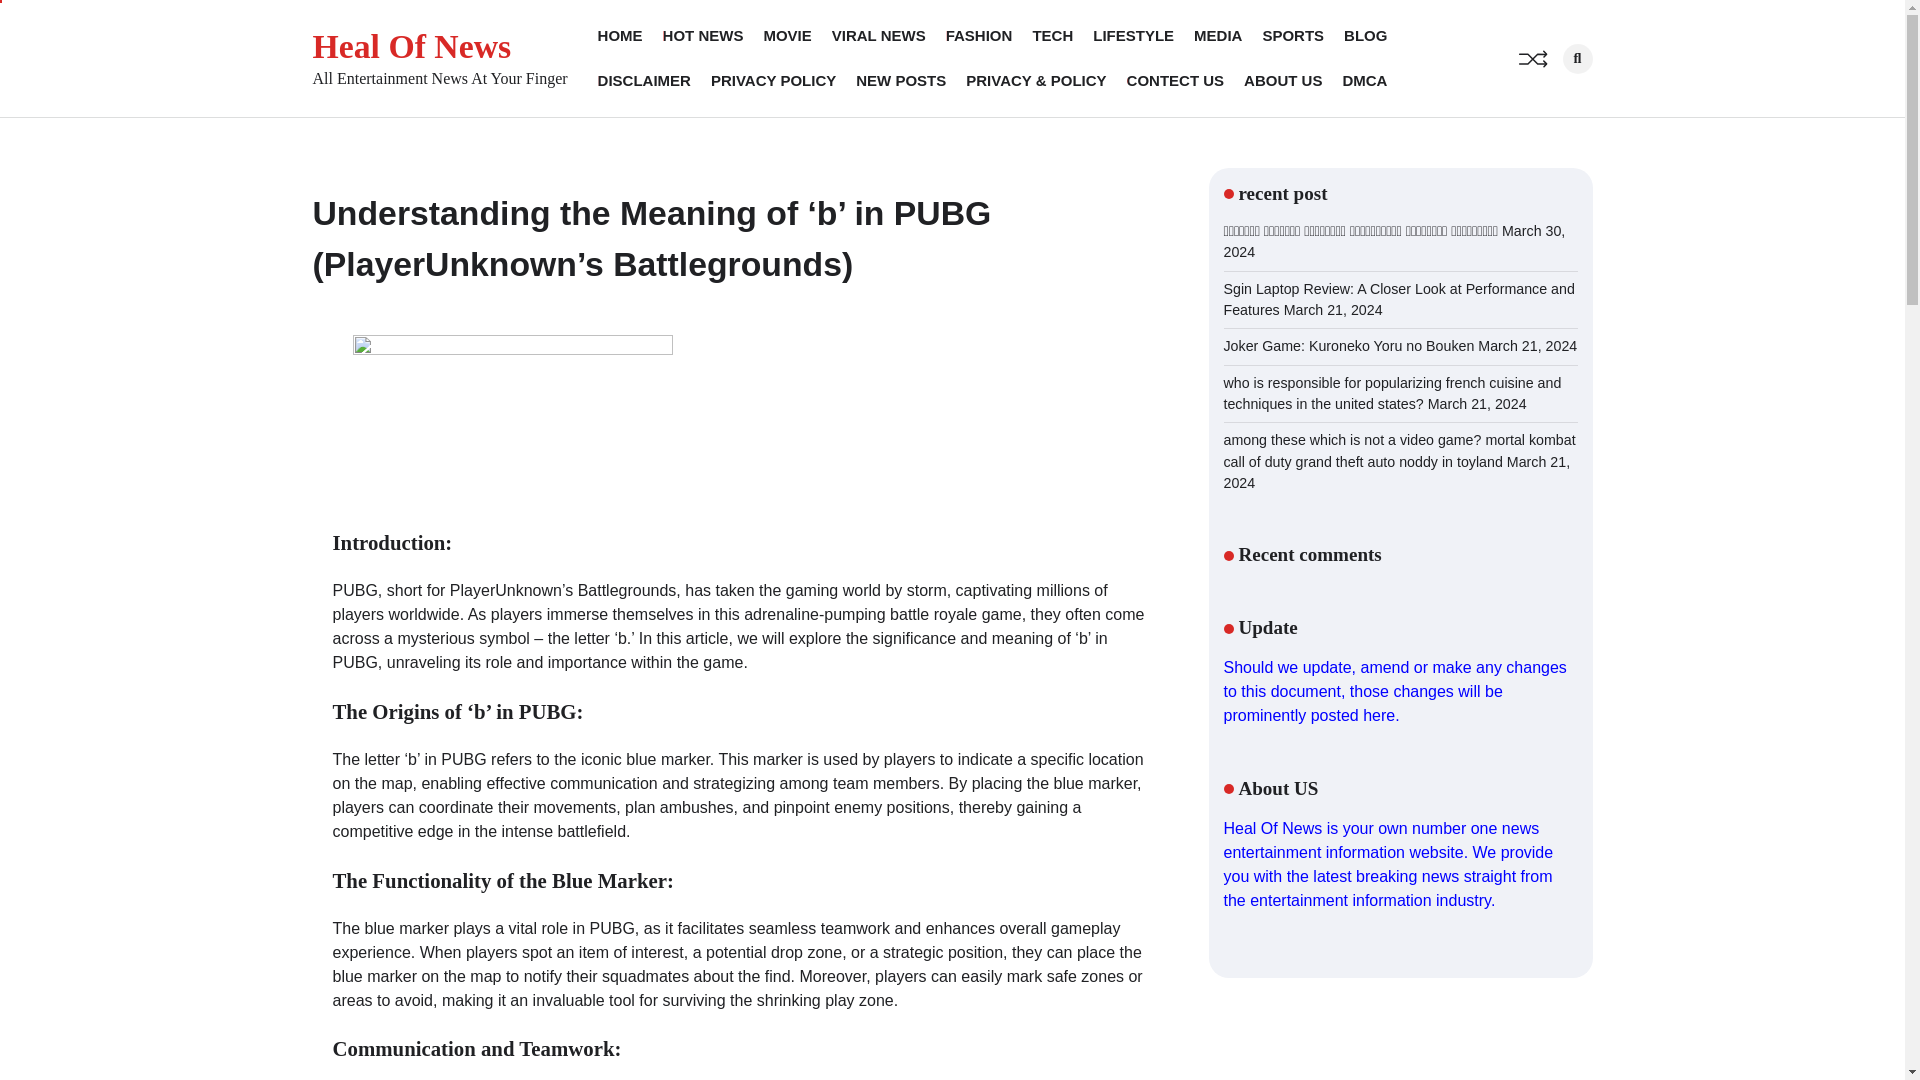  I want to click on FASHION, so click(980, 36).